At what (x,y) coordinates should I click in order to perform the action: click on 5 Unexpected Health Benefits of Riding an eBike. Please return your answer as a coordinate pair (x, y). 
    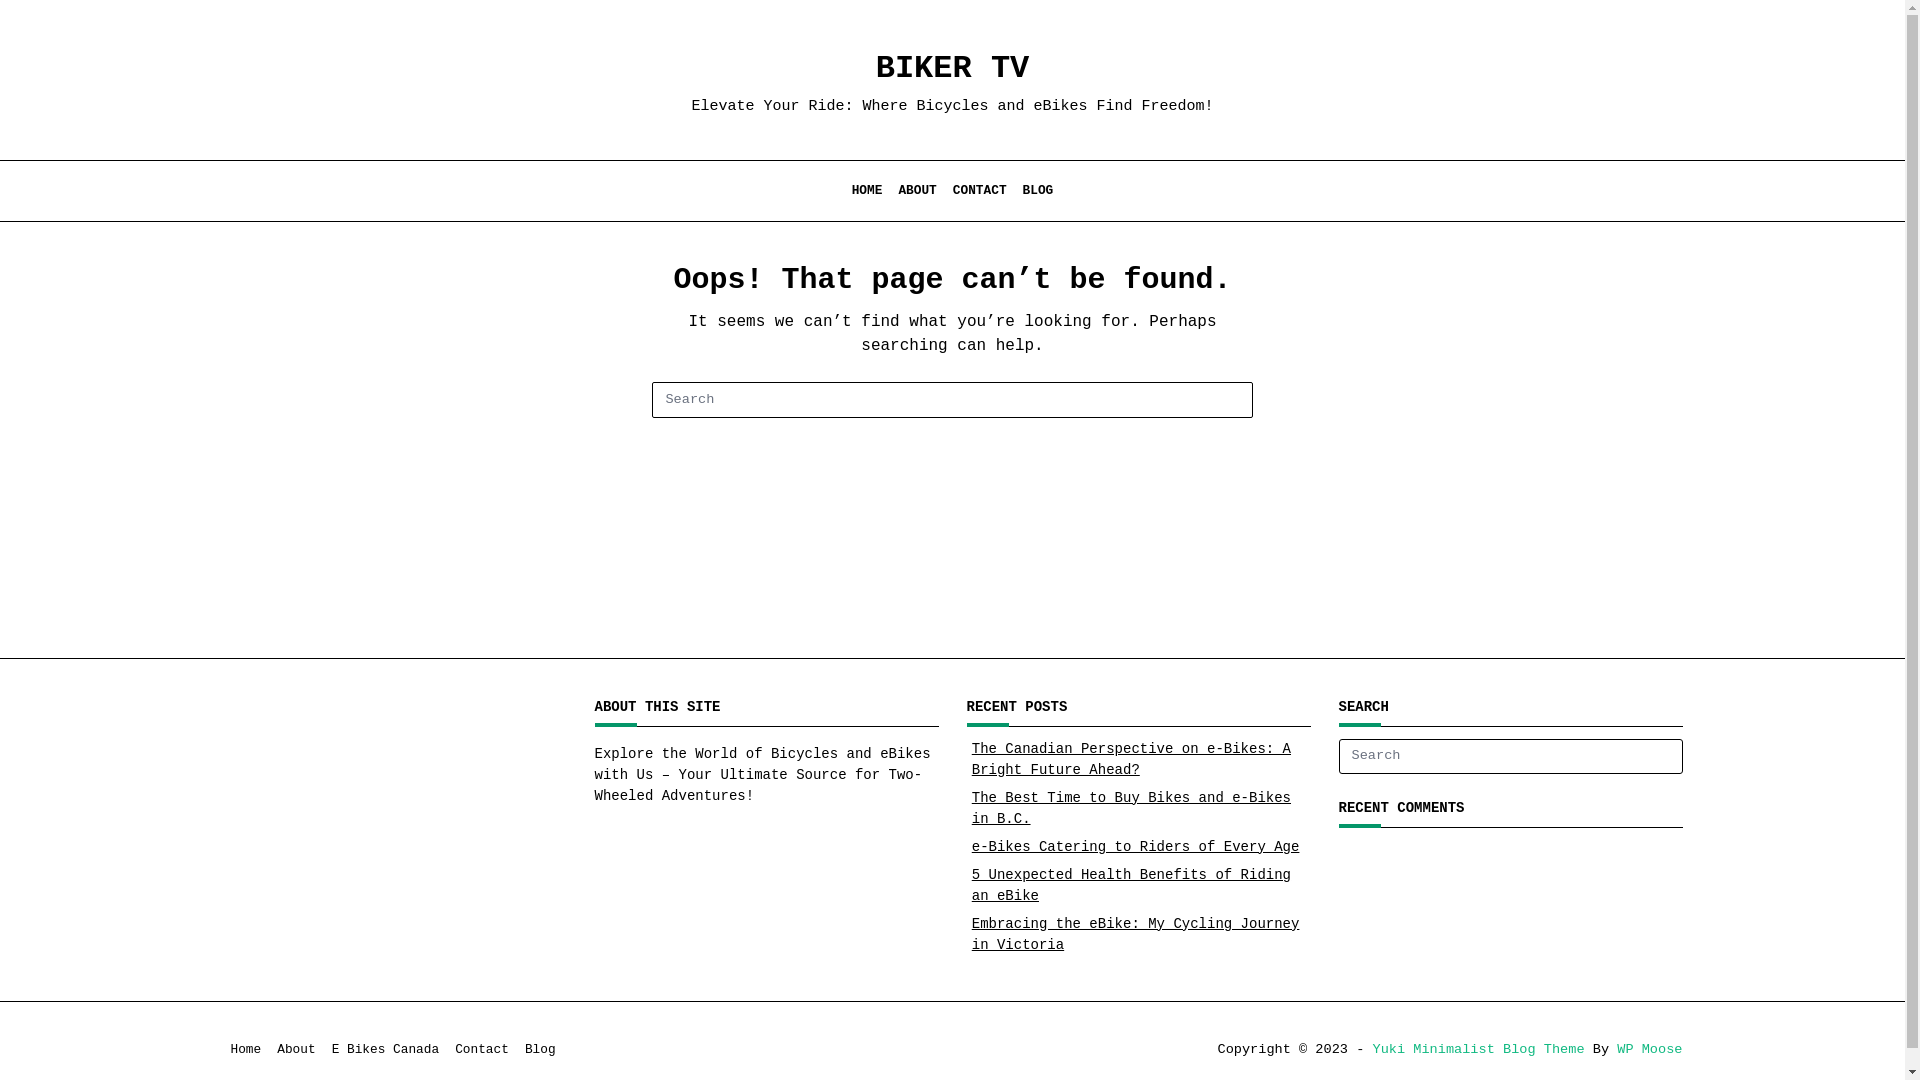
    Looking at the image, I should click on (1132, 886).